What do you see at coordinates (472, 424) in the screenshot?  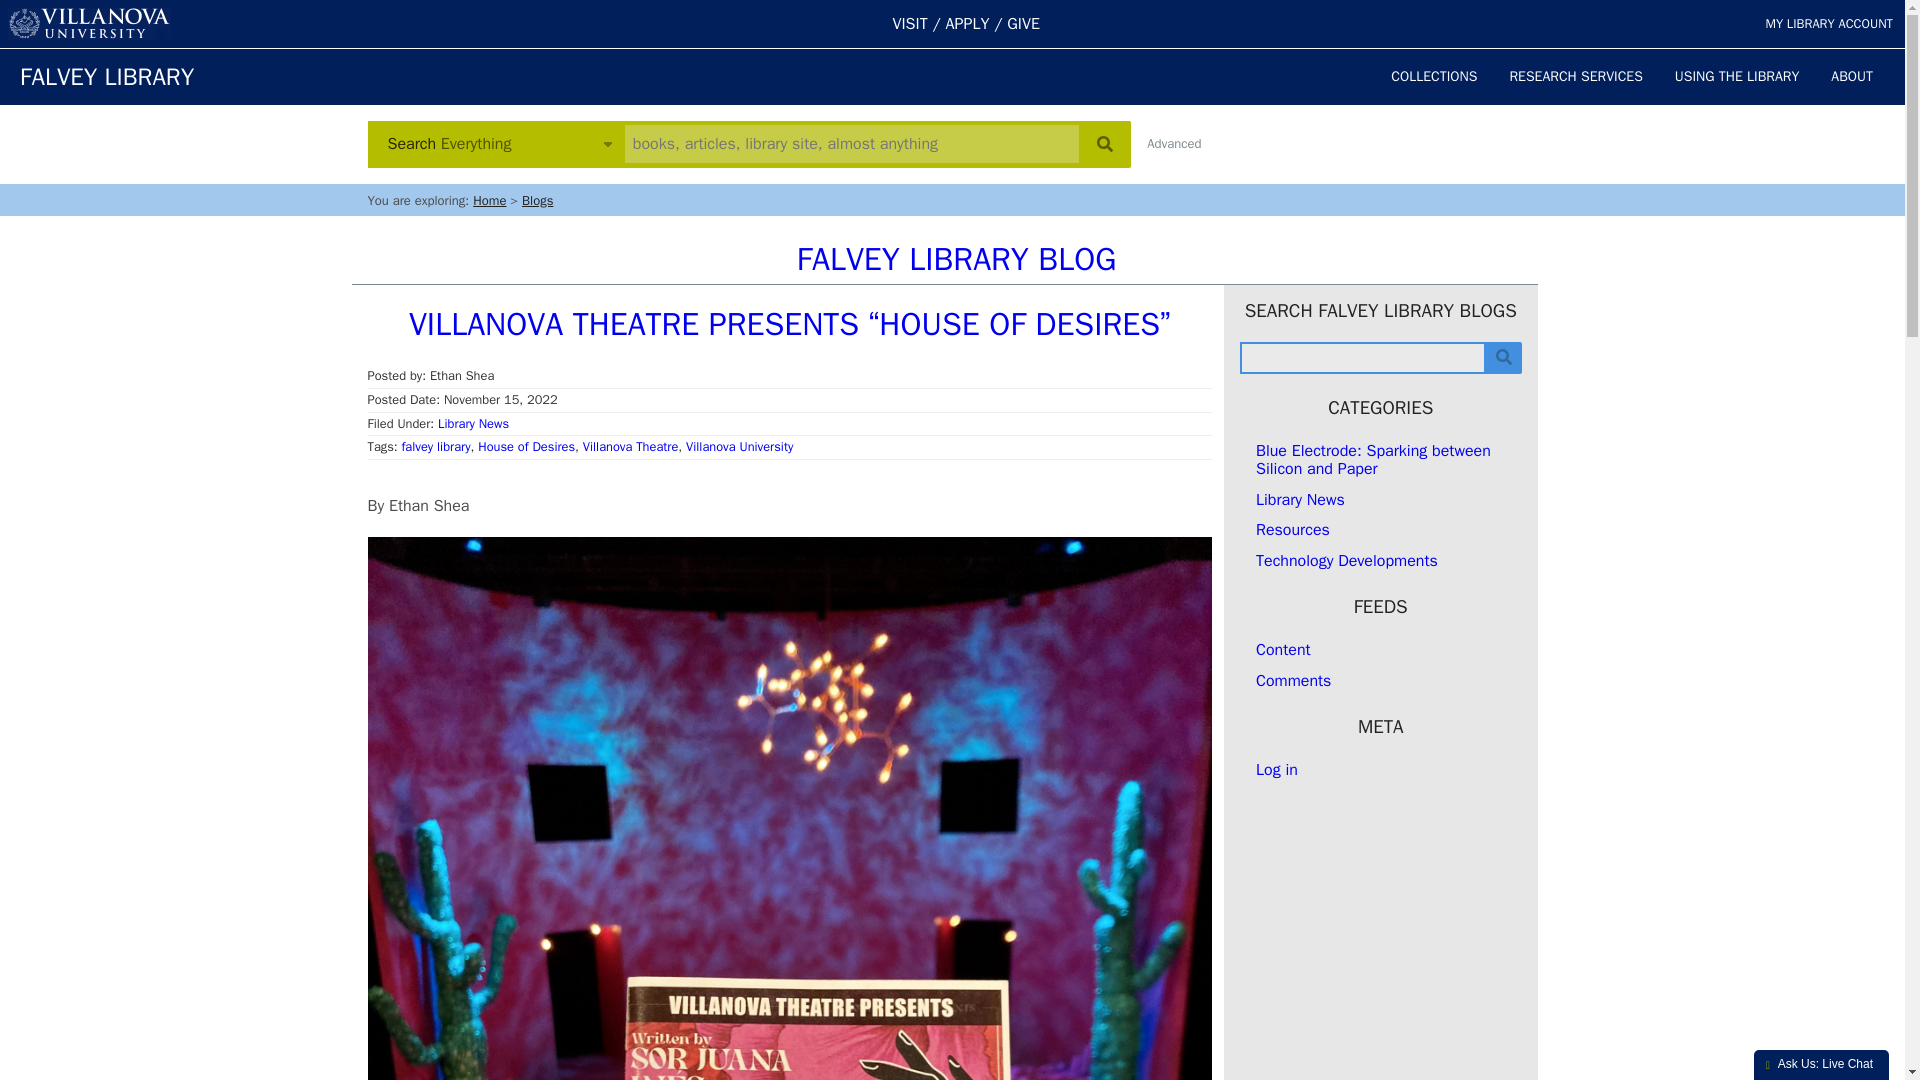 I see `Library News` at bounding box center [472, 424].